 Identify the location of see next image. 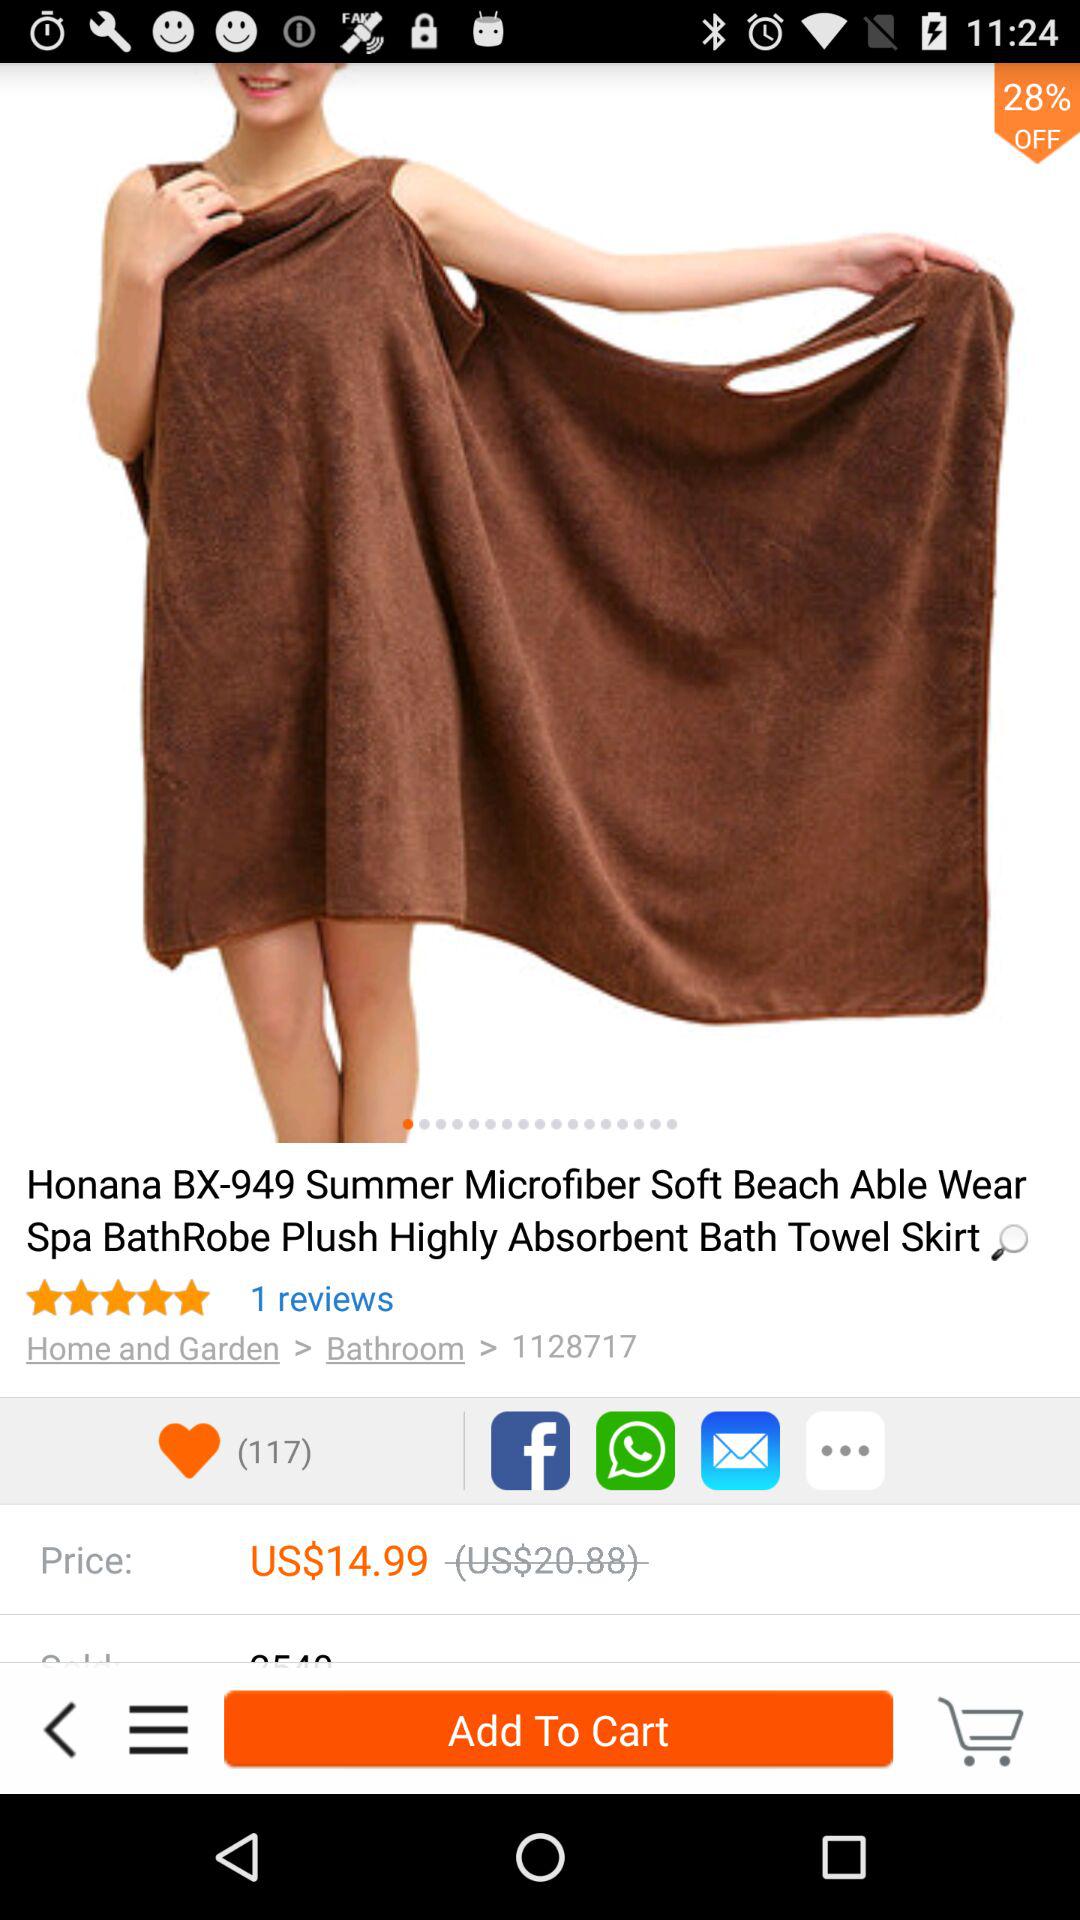
(424, 1124).